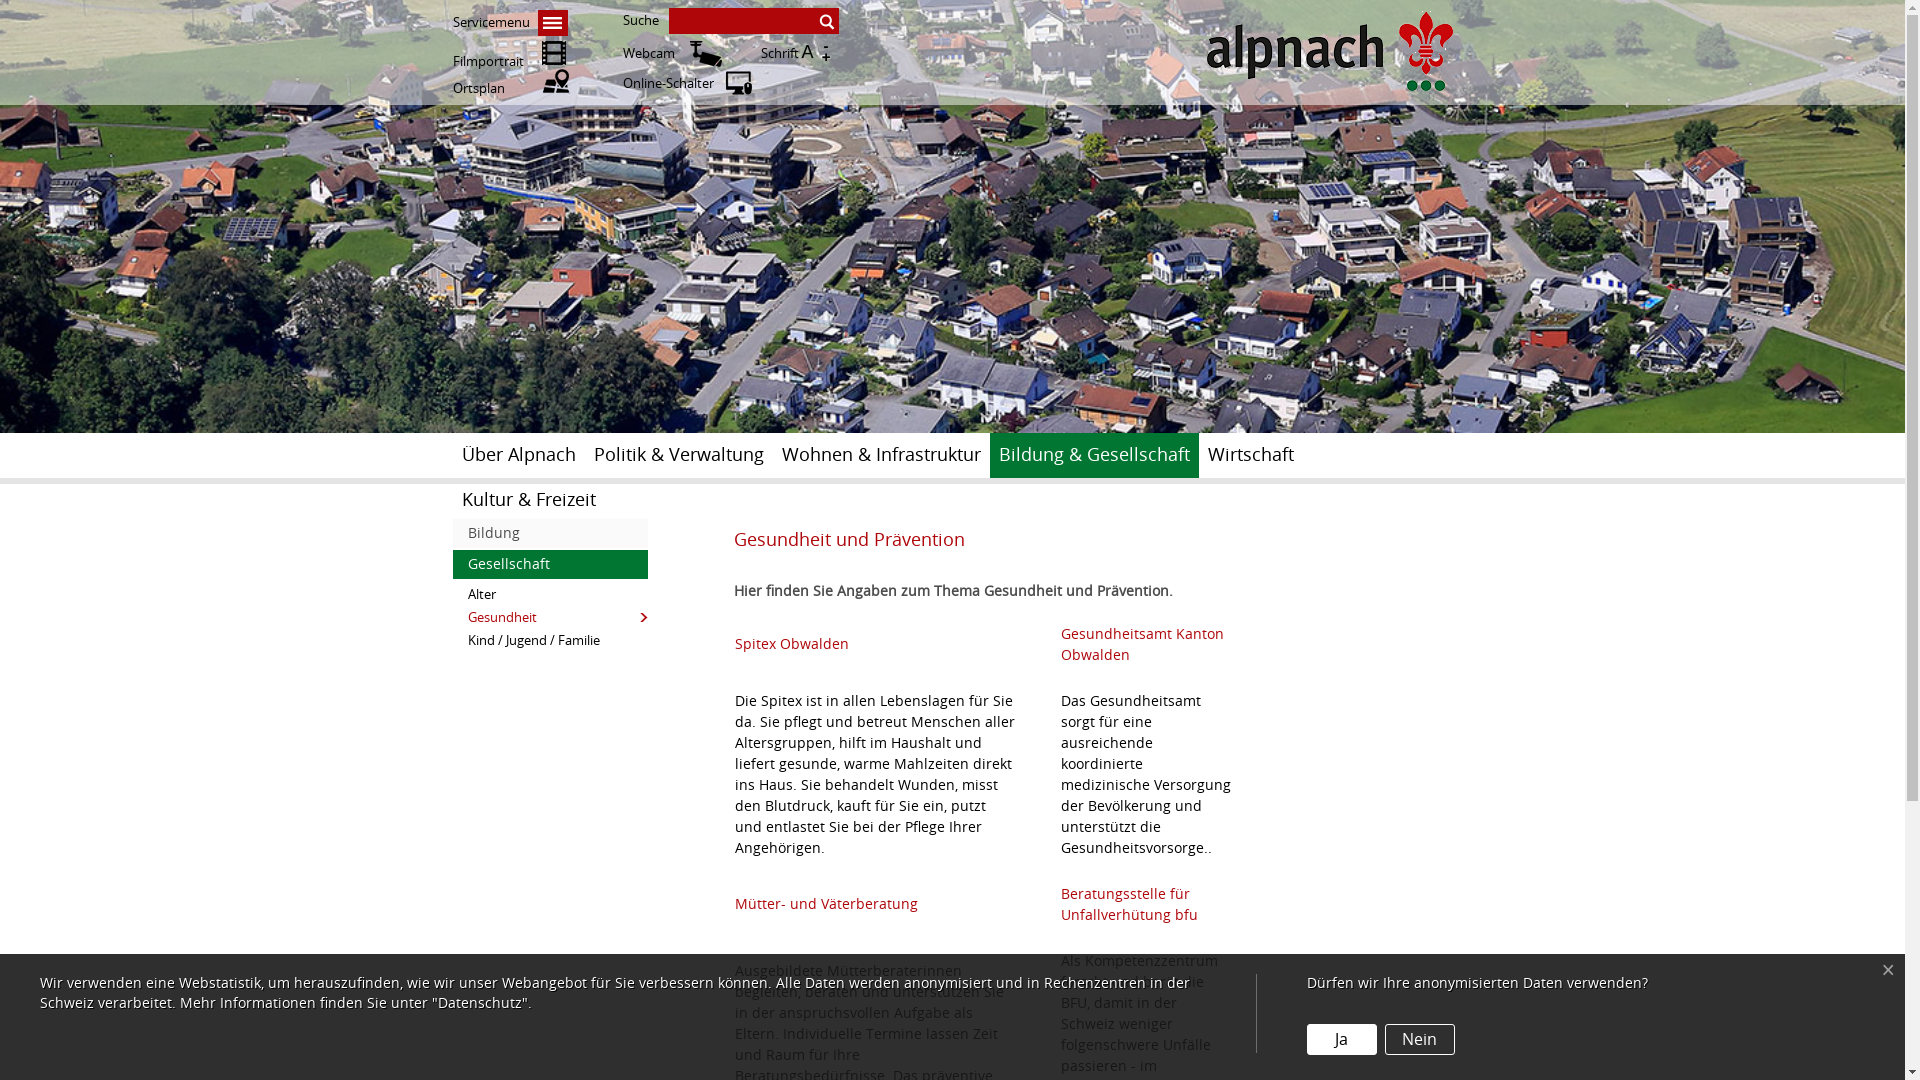  What do you see at coordinates (510, 88) in the screenshot?
I see `Ortsplan` at bounding box center [510, 88].